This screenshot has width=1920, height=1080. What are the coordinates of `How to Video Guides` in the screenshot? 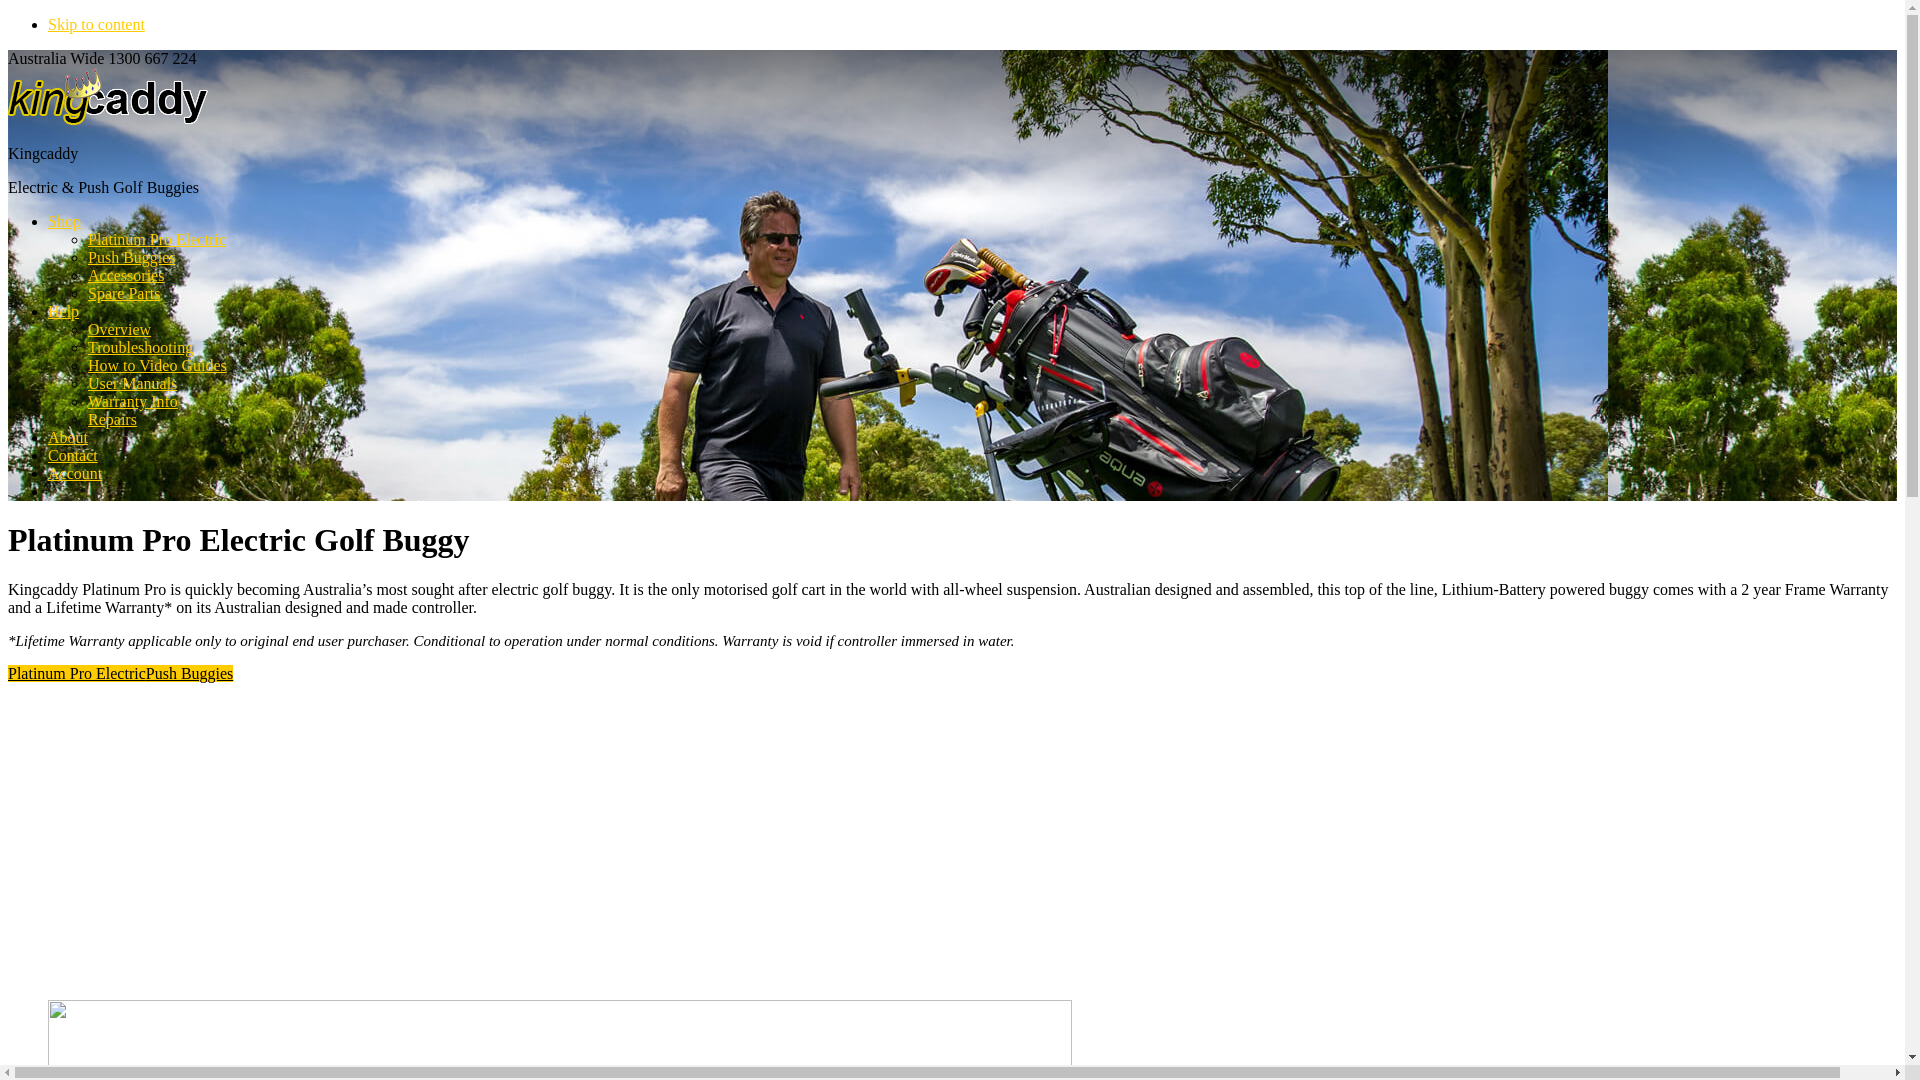 It's located at (158, 365).